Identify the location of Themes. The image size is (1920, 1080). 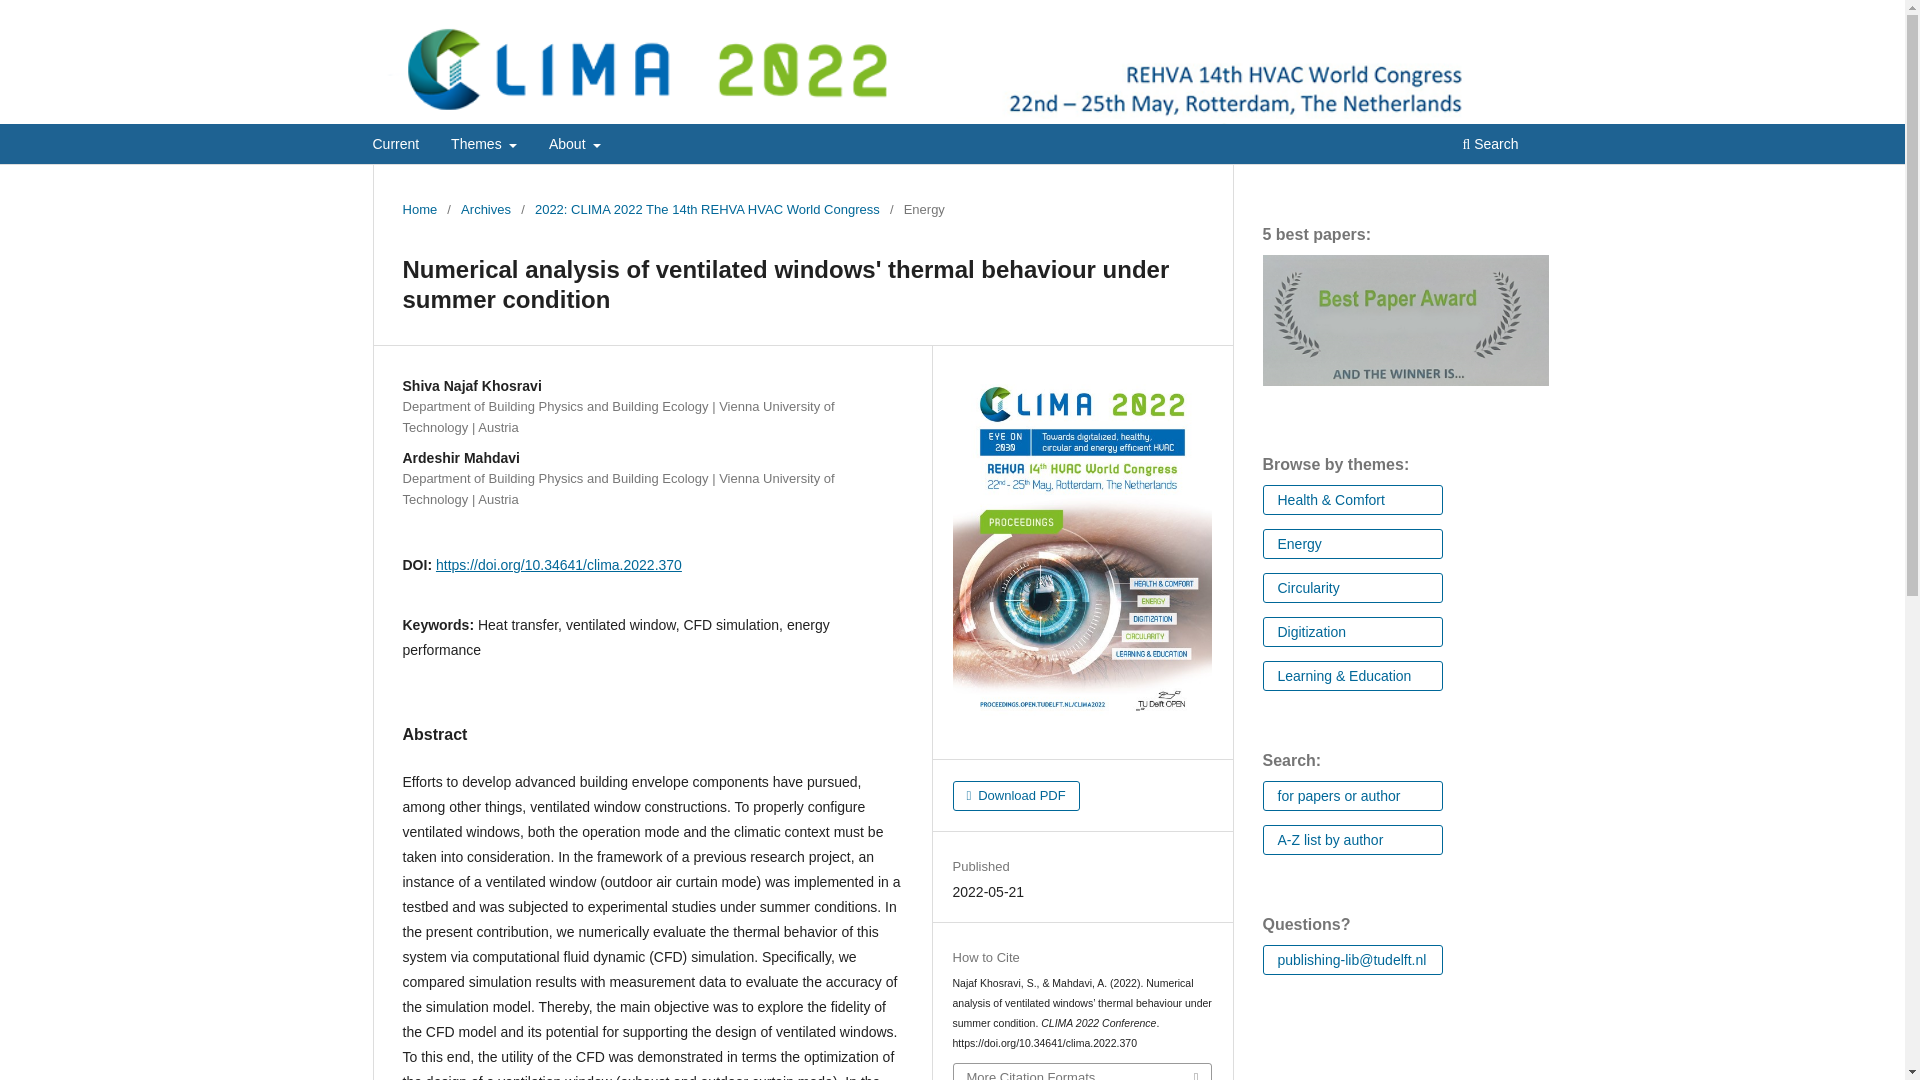
(484, 146).